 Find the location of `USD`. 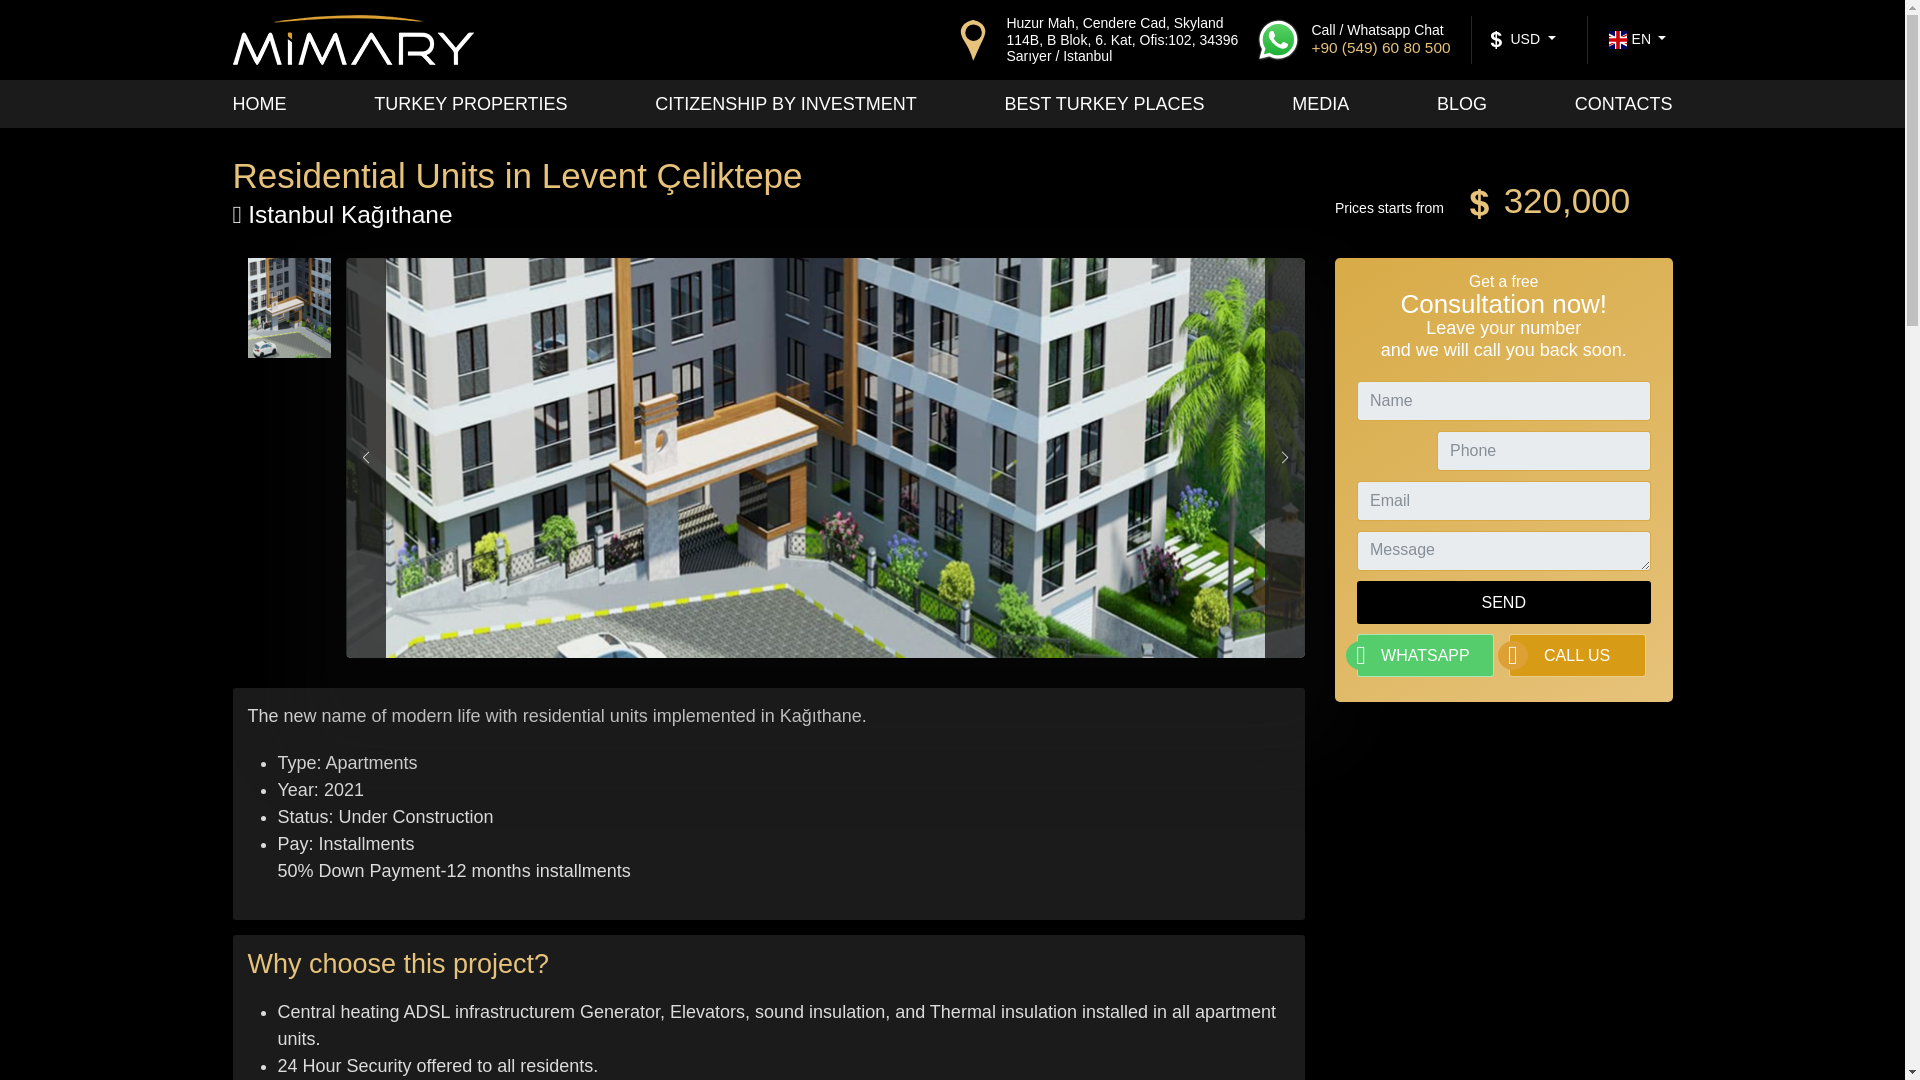

USD is located at coordinates (1522, 40).